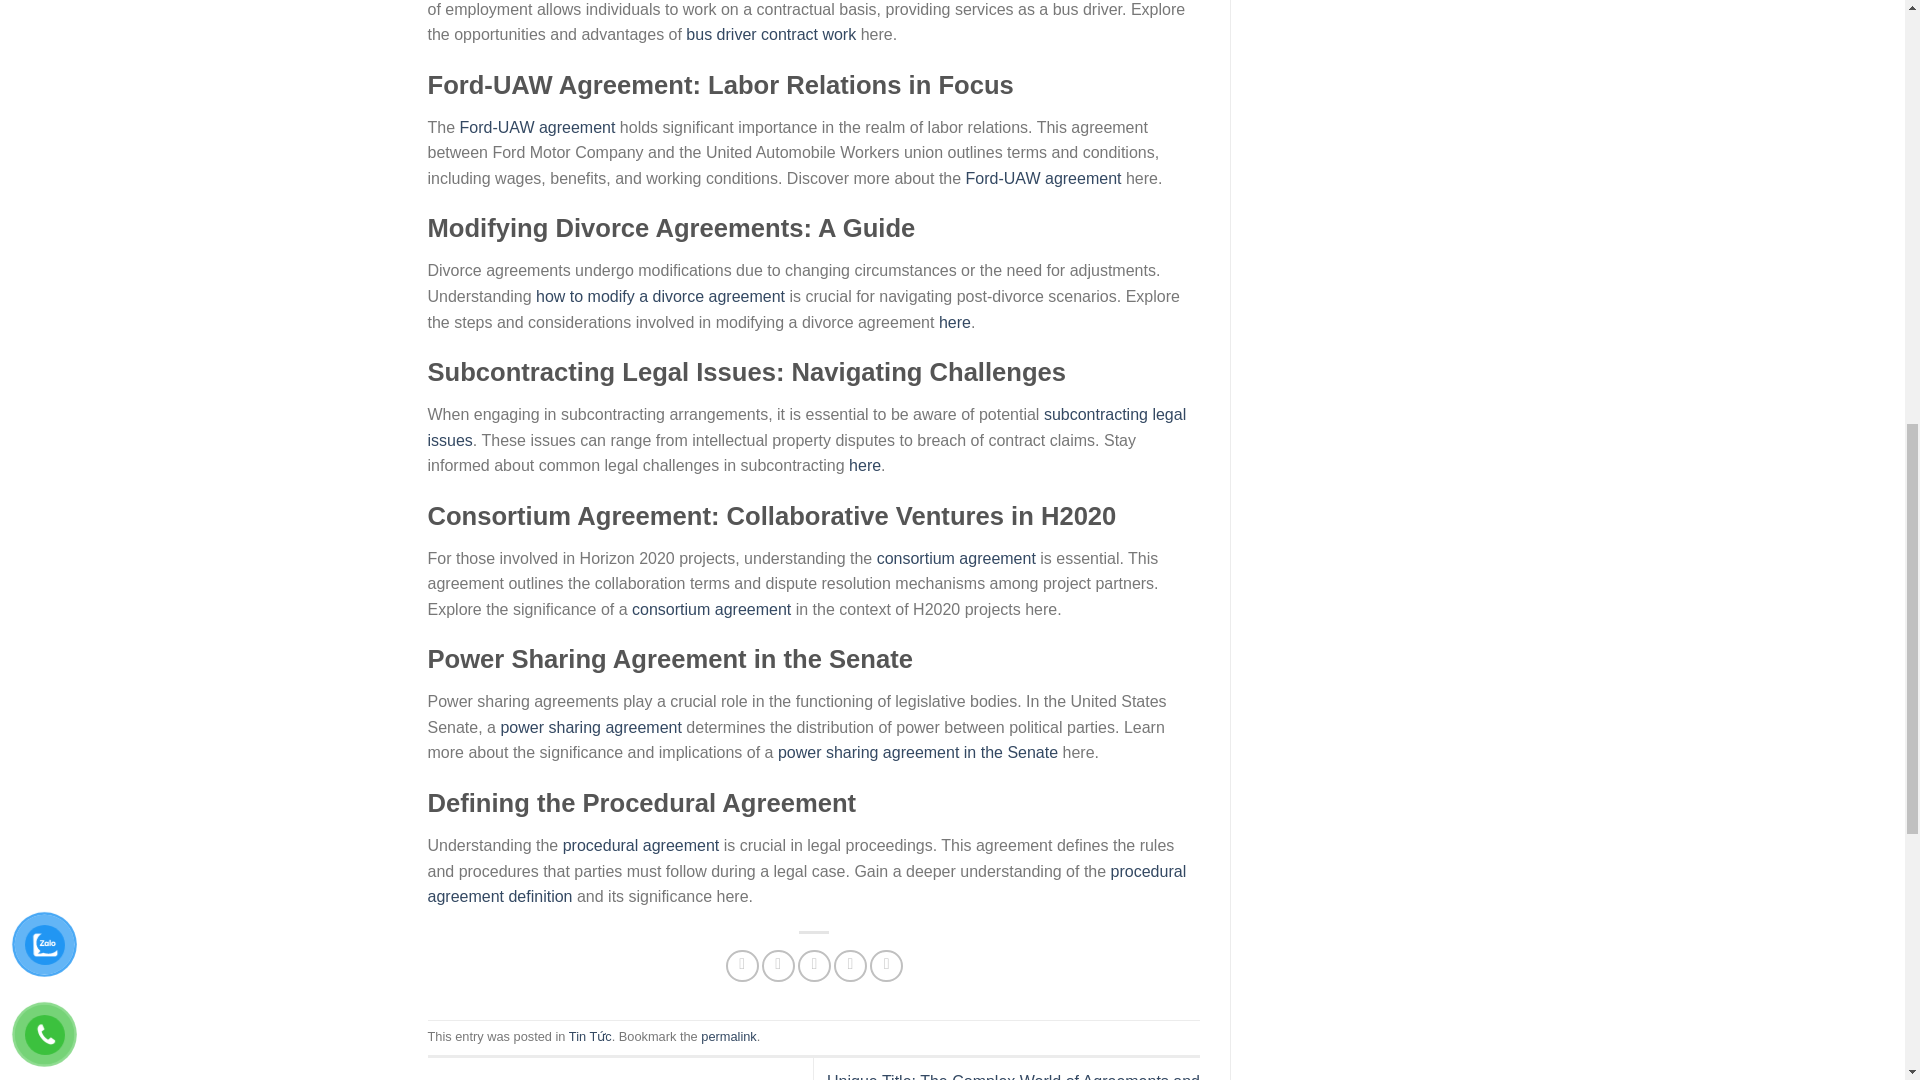 The width and height of the screenshot is (1920, 1080). I want to click on Email to a Friend, so click(814, 966).